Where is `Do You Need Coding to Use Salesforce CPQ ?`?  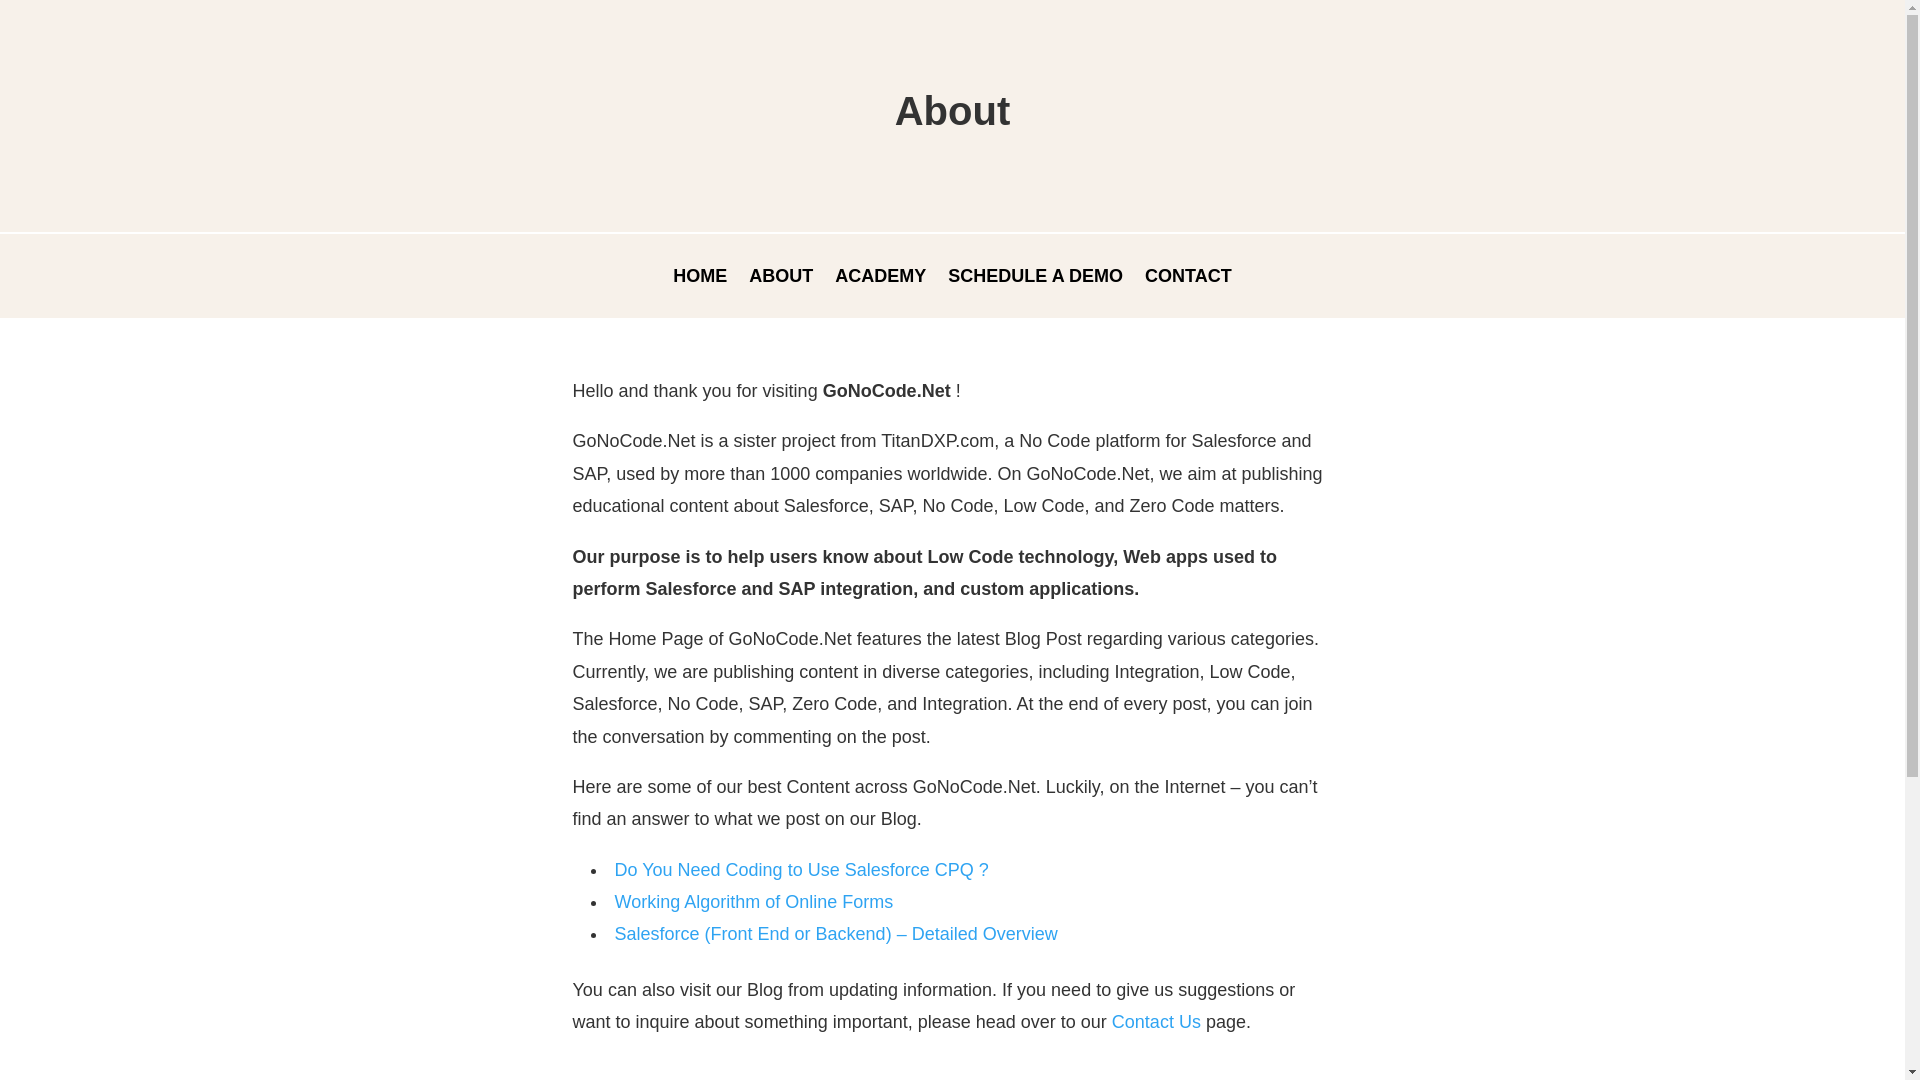
Do You Need Coding to Use Salesforce CPQ ? is located at coordinates (801, 870).